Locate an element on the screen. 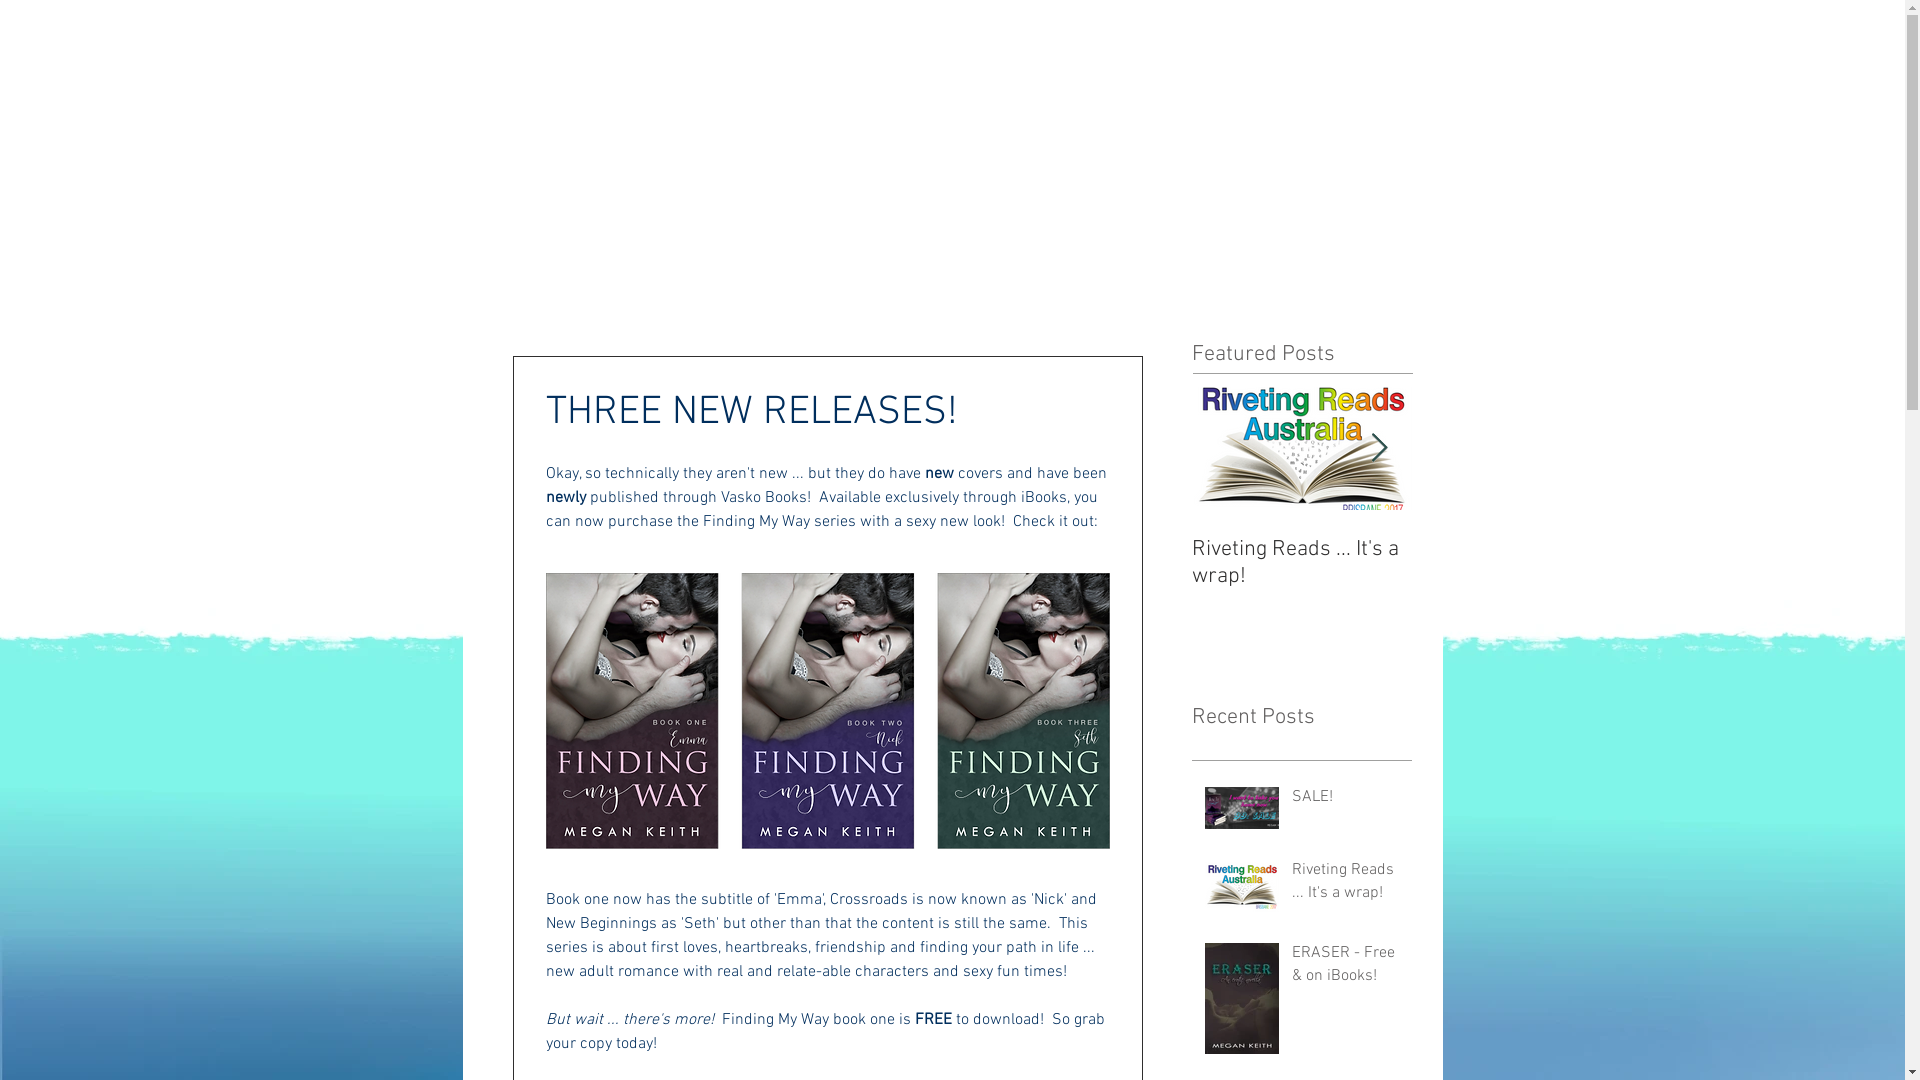 This screenshot has height=1080, width=1920. Riveting Reads ... It's a wrap! is located at coordinates (1346, 886).